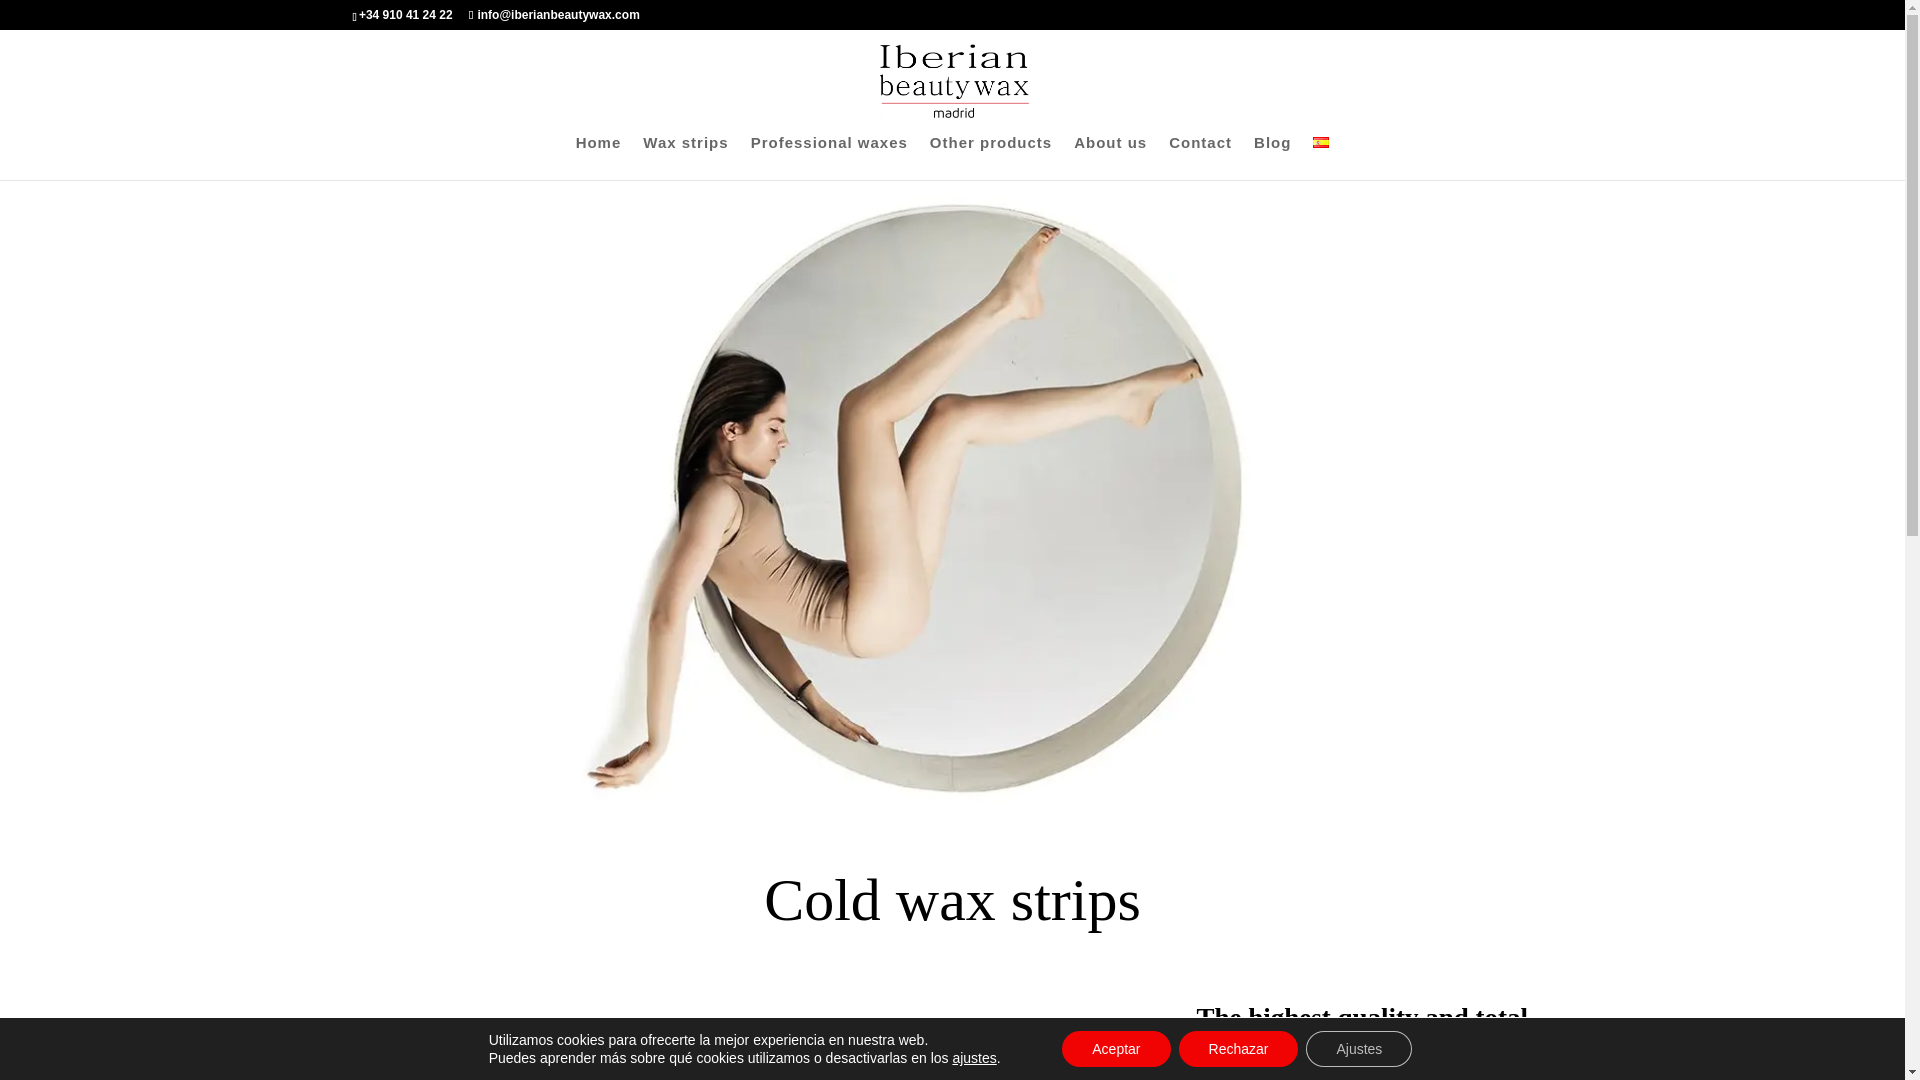 This screenshot has height=1080, width=1920. What do you see at coordinates (829, 158) in the screenshot?
I see `Professional waxes` at bounding box center [829, 158].